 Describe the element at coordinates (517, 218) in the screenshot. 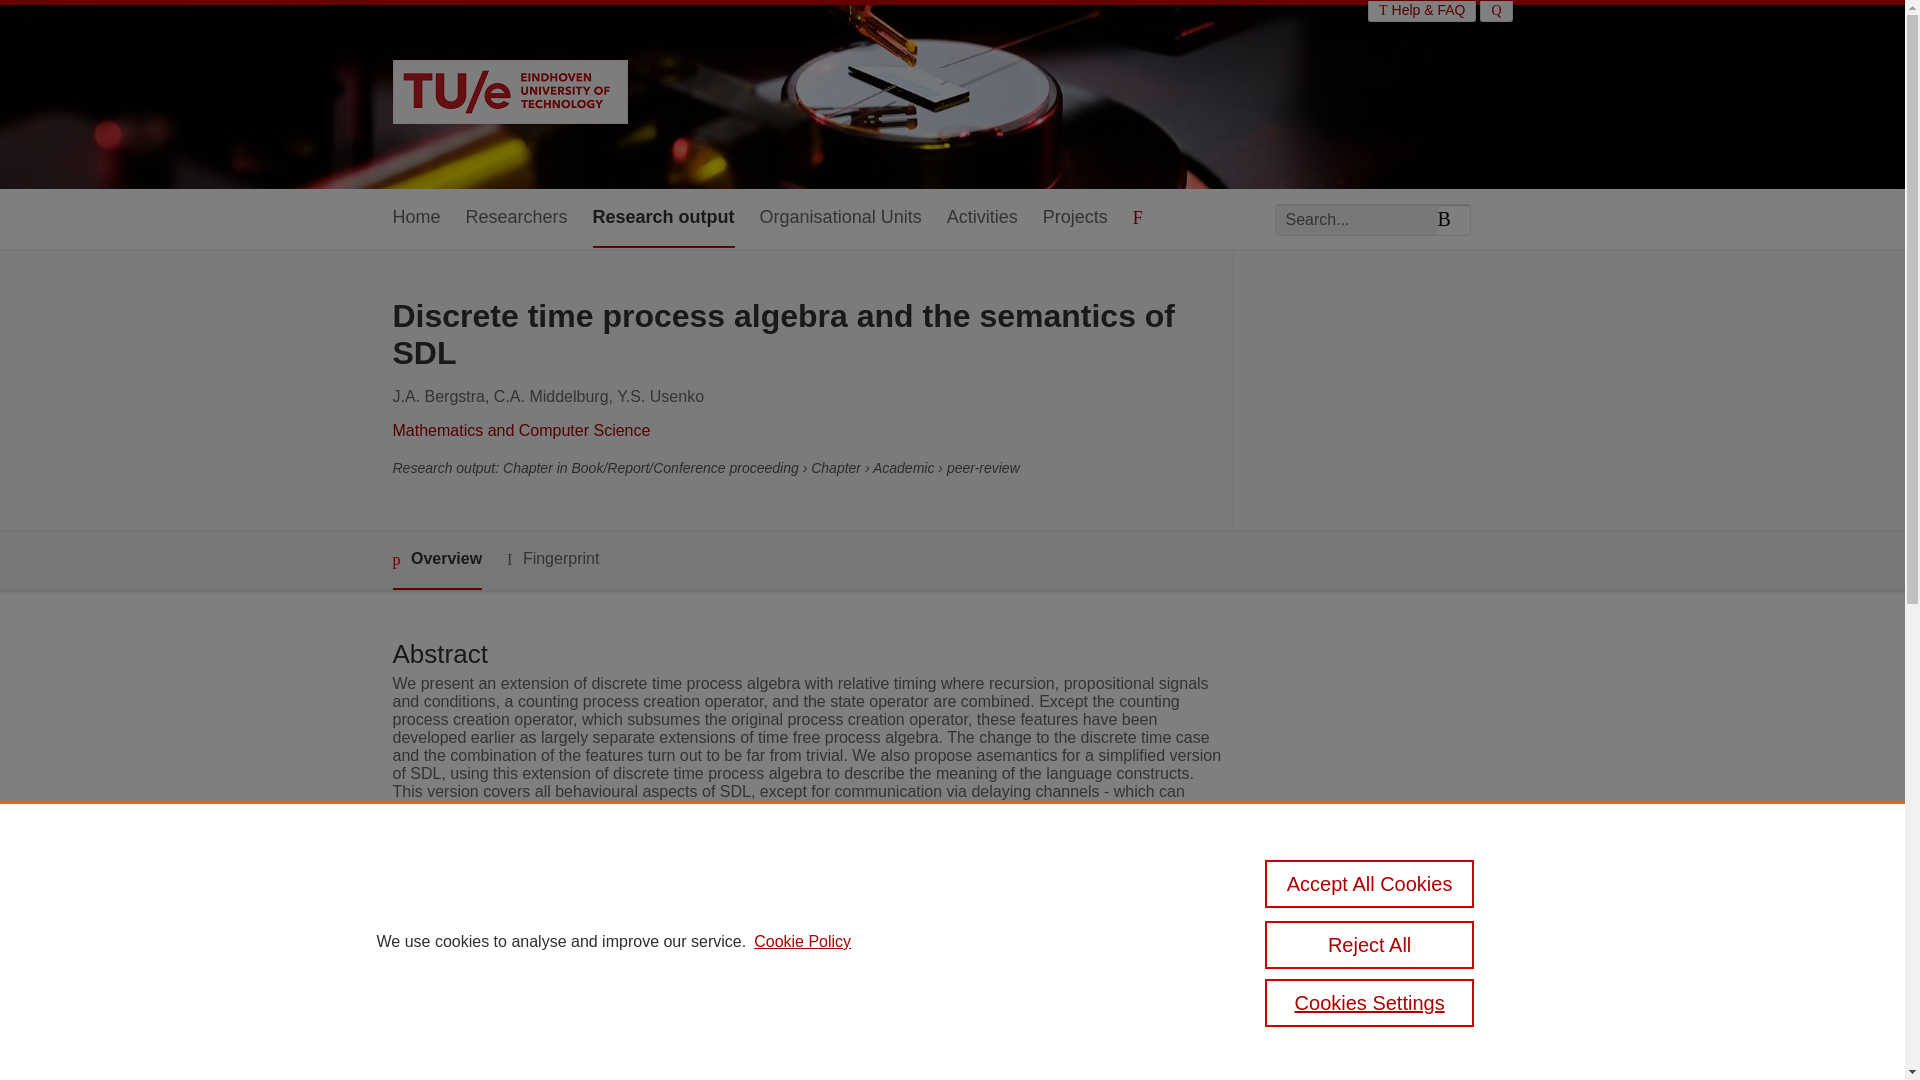

I see `Researchers` at that location.